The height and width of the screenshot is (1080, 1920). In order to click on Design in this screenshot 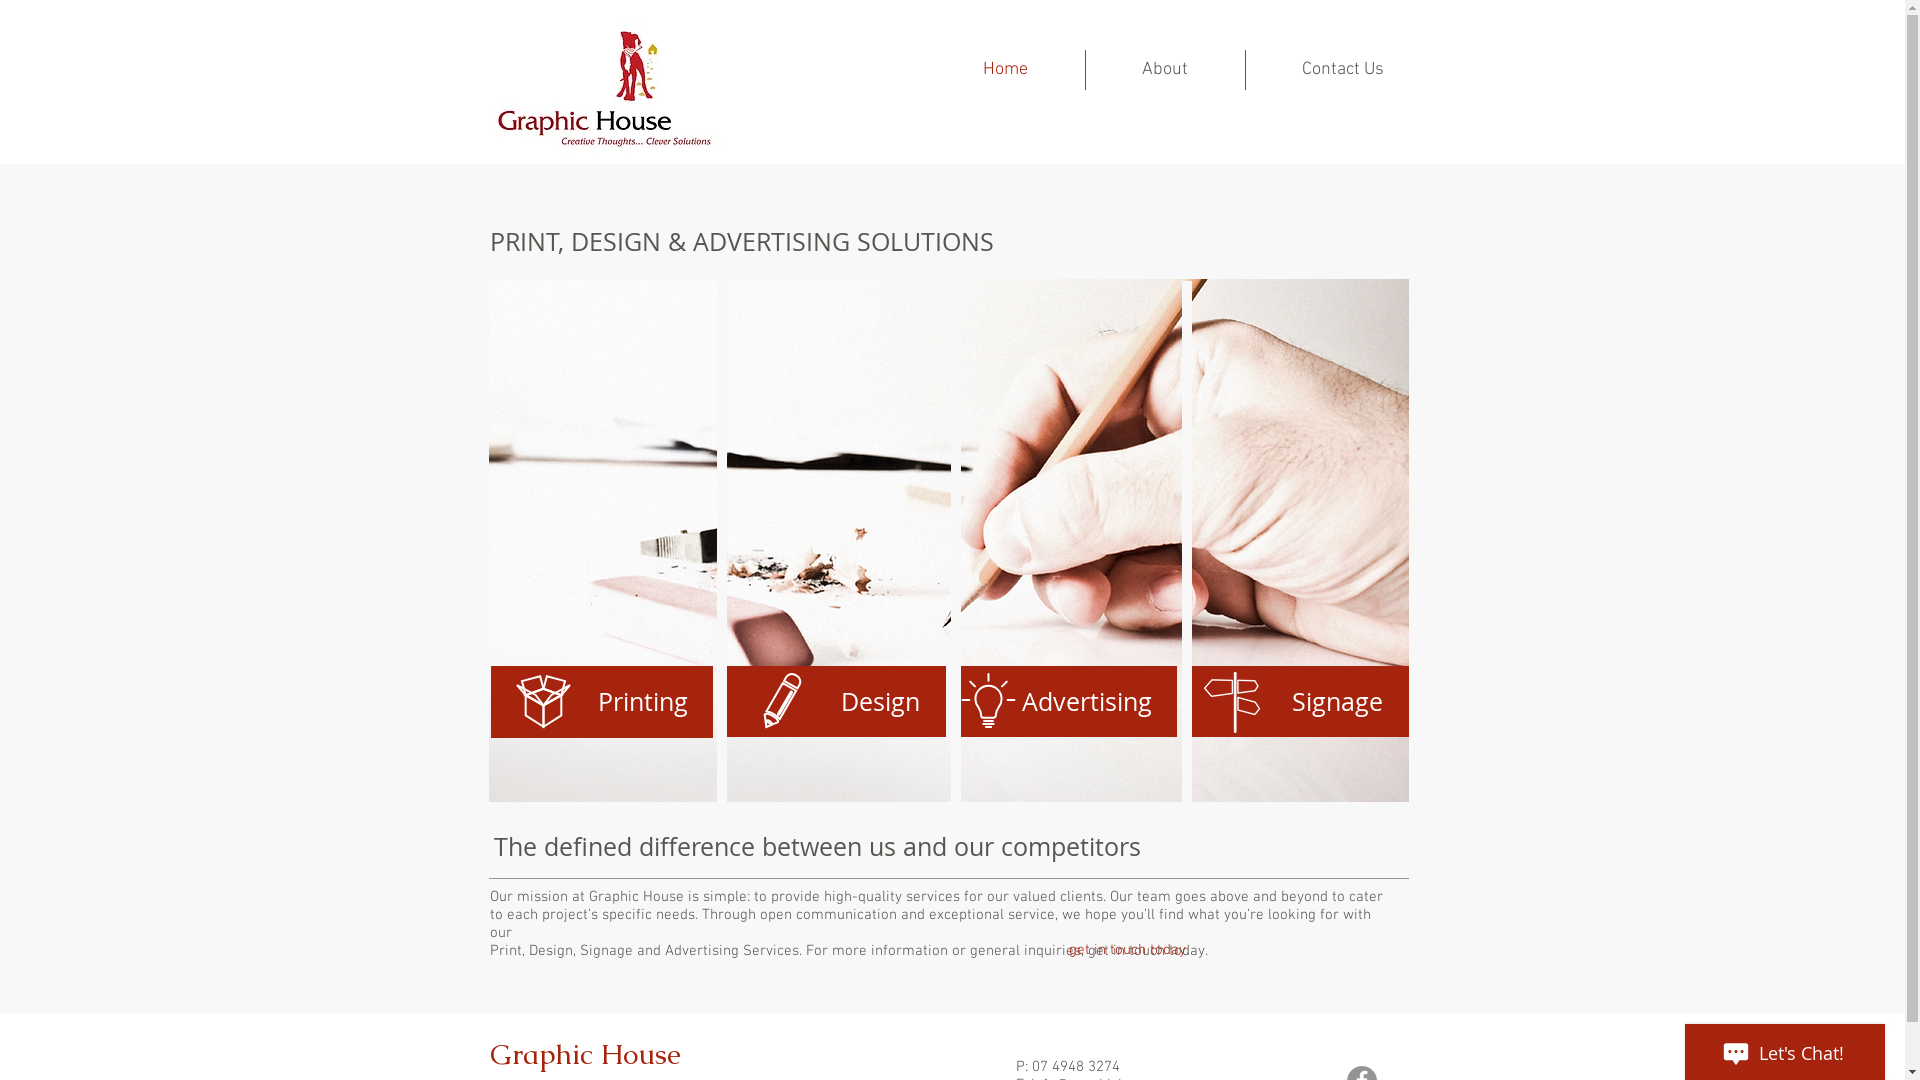, I will do `click(834, 702)`.